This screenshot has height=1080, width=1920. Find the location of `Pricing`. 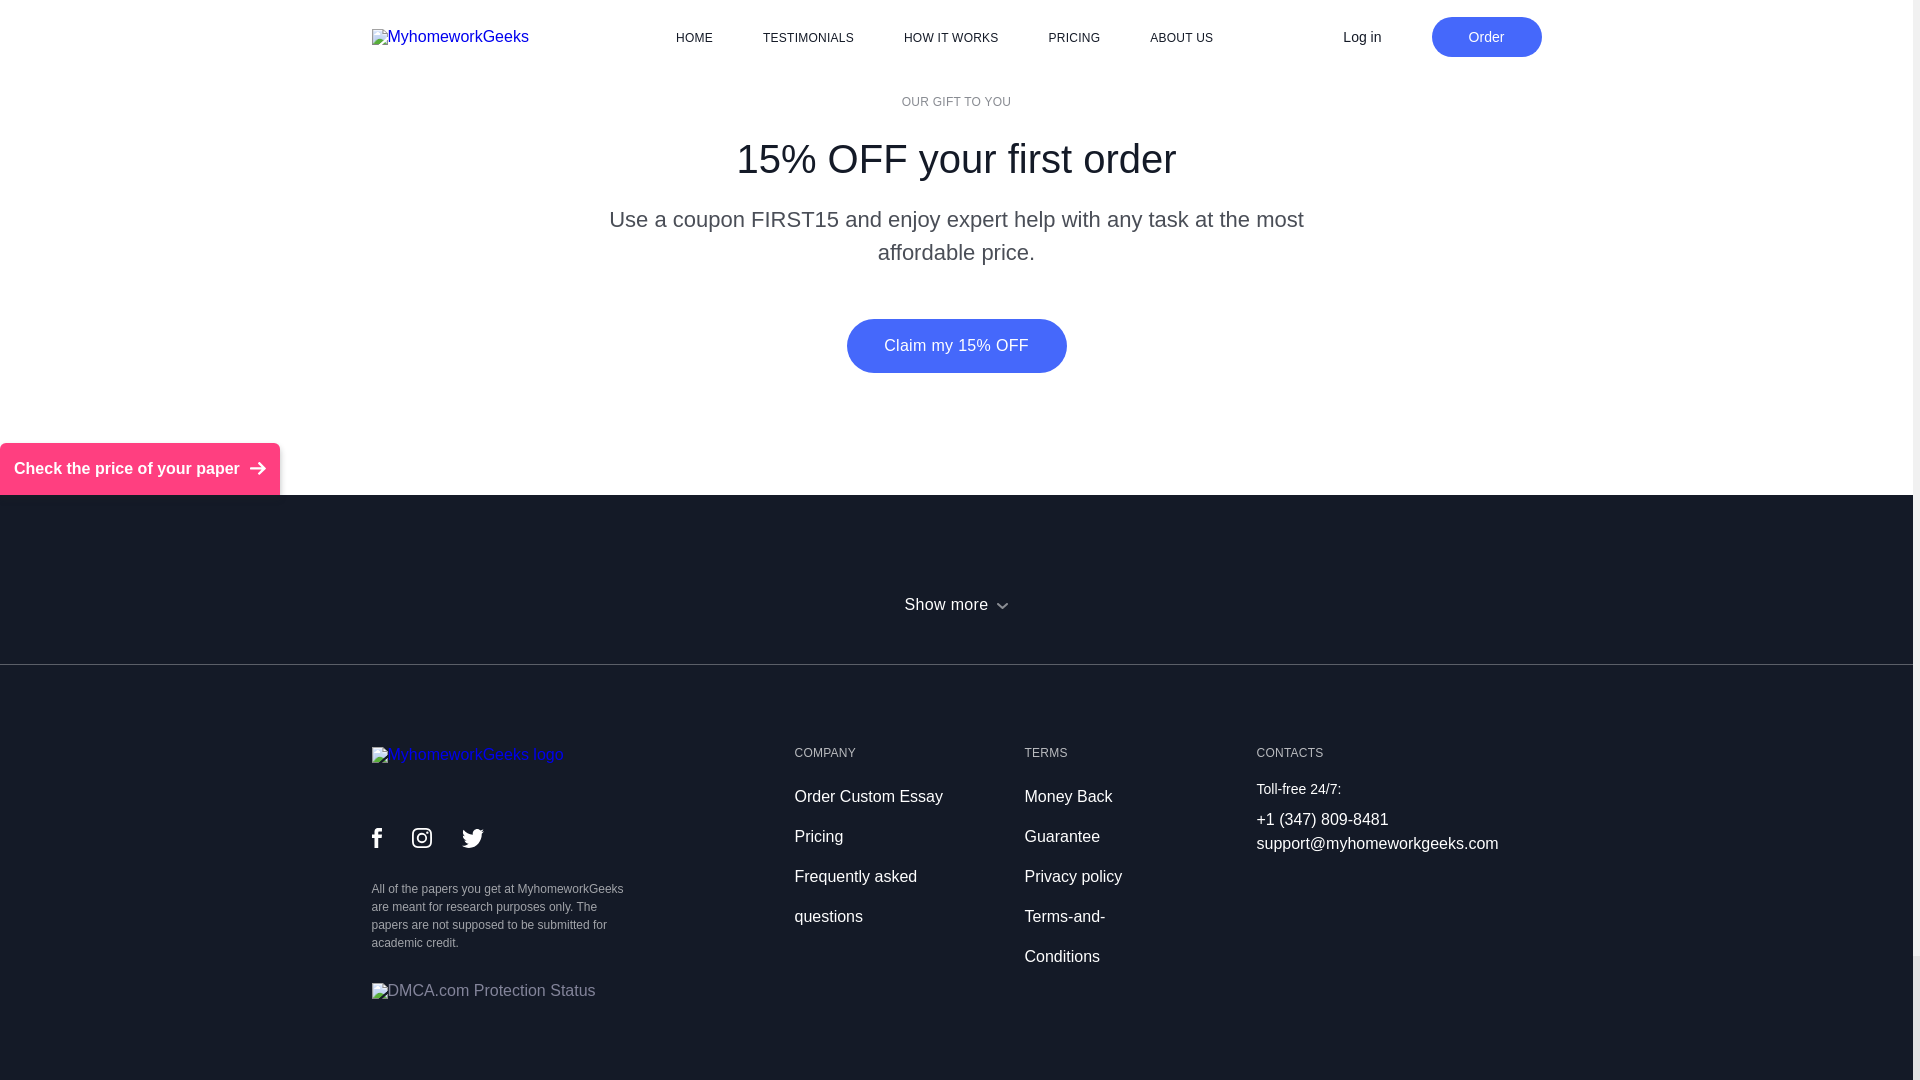

Pricing is located at coordinates (818, 836).